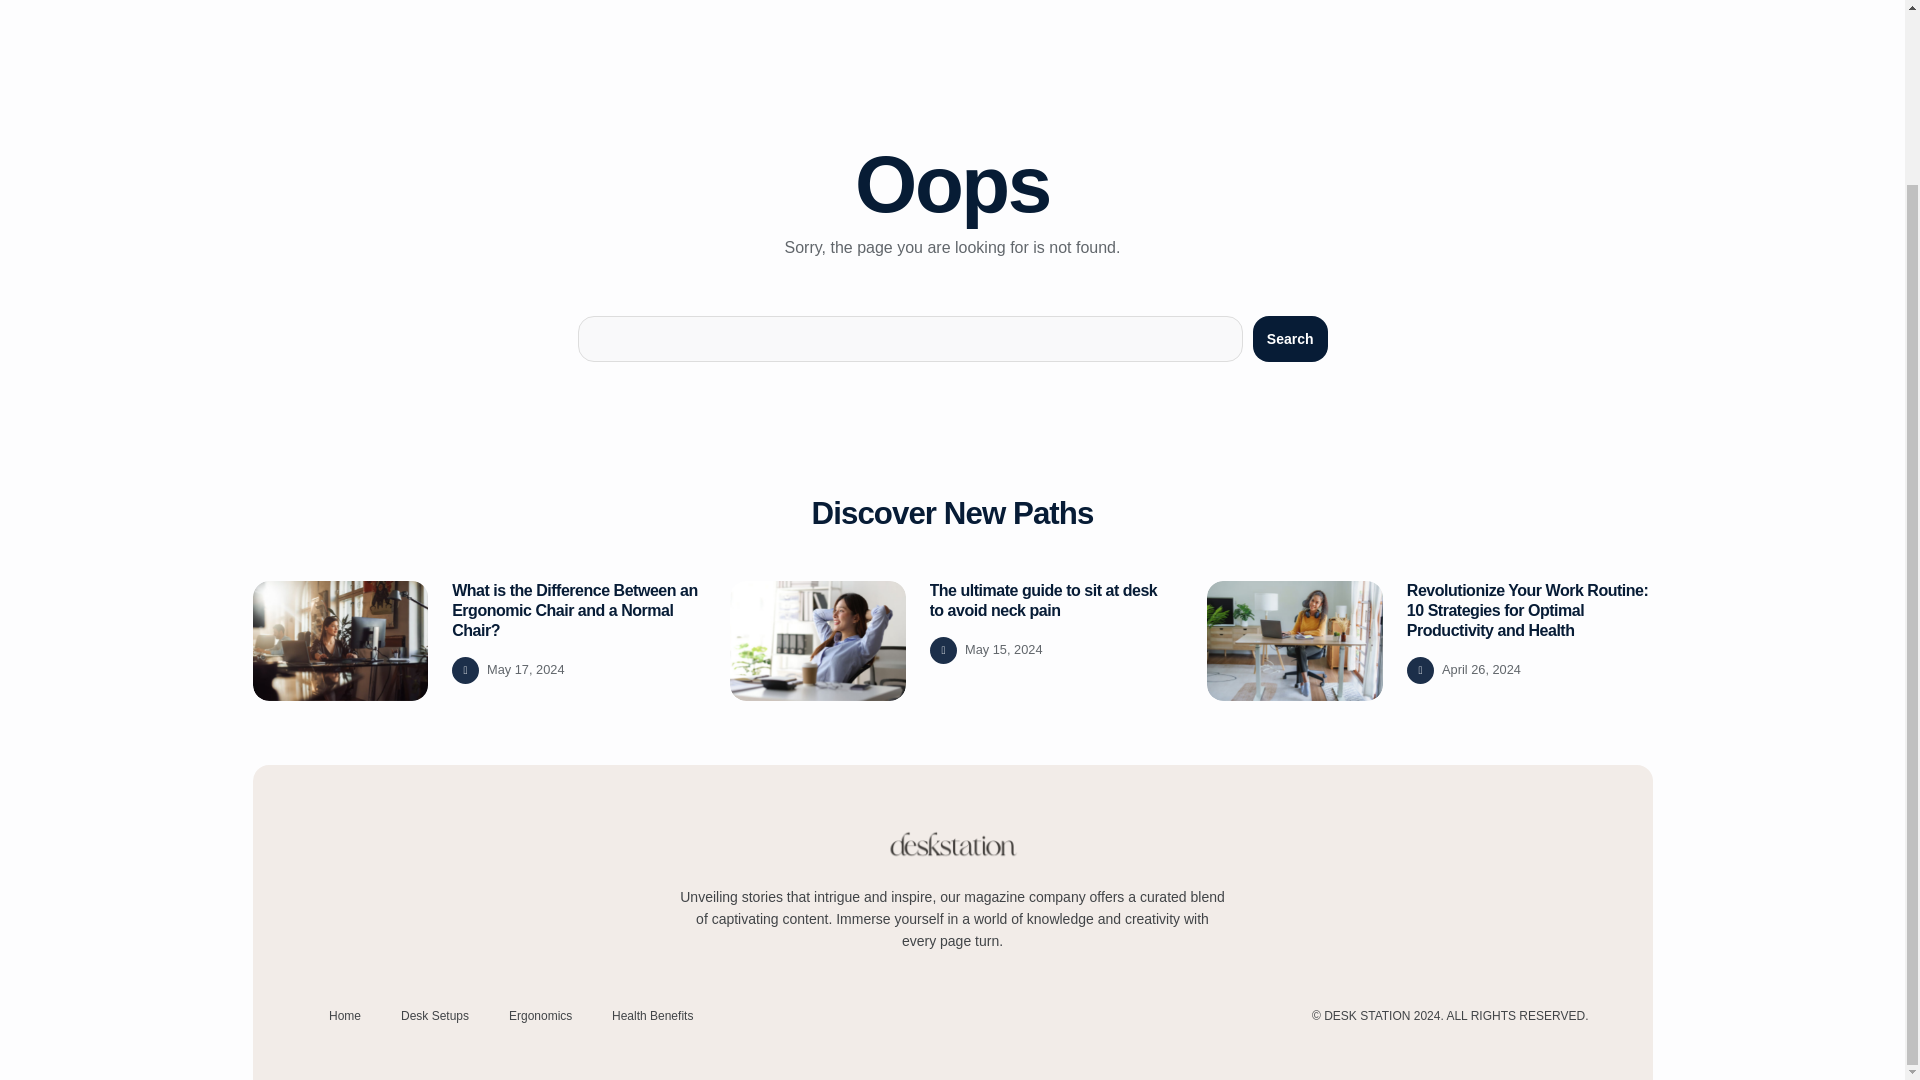 The width and height of the screenshot is (1920, 1080). I want to click on April 26, 2024, so click(1480, 670).